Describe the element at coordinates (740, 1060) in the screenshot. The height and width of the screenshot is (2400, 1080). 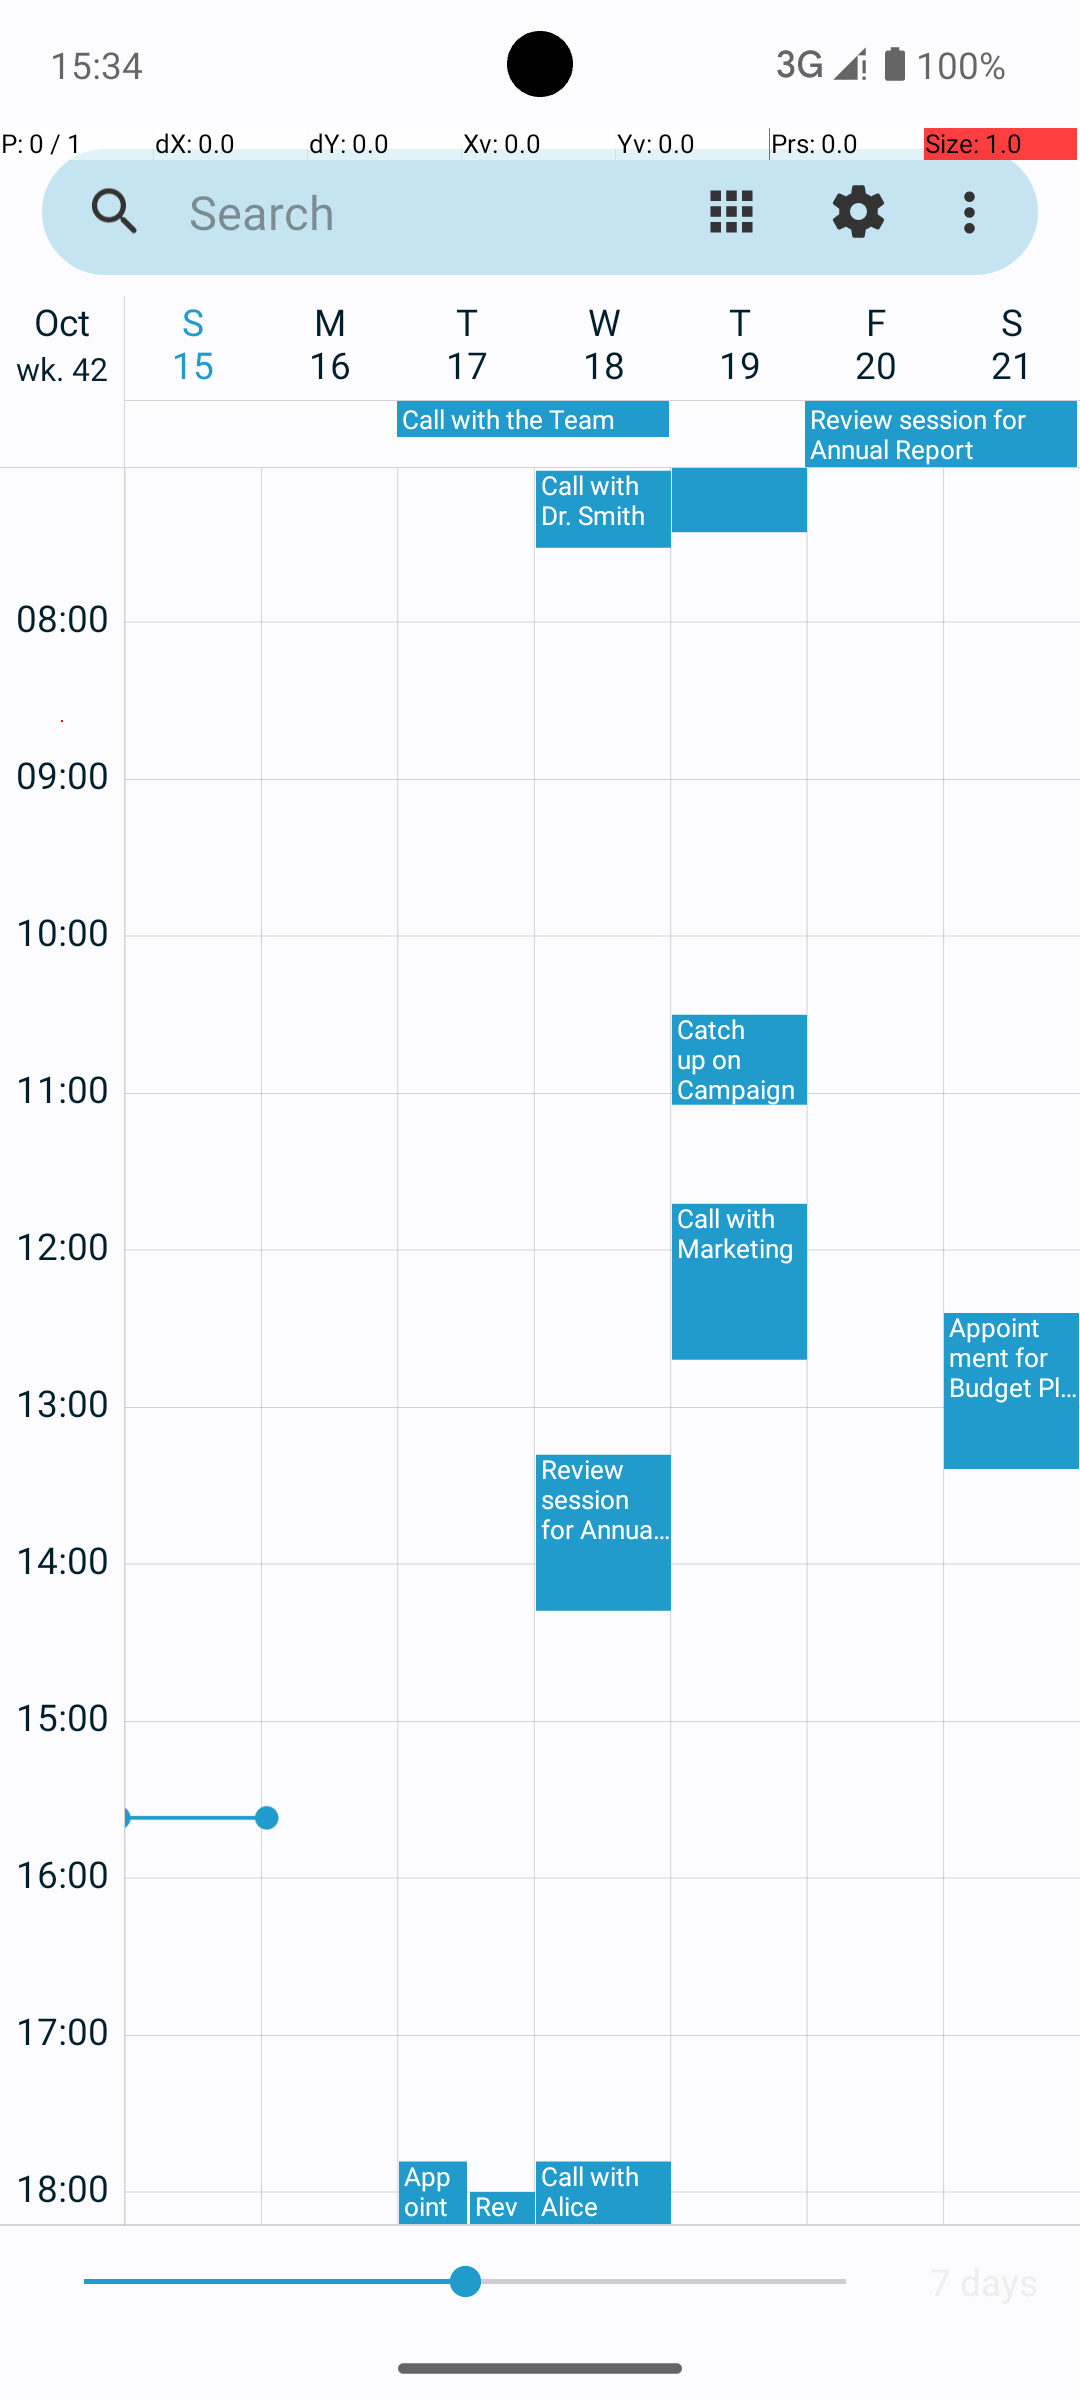
I see `Catch up on Campaign` at that location.